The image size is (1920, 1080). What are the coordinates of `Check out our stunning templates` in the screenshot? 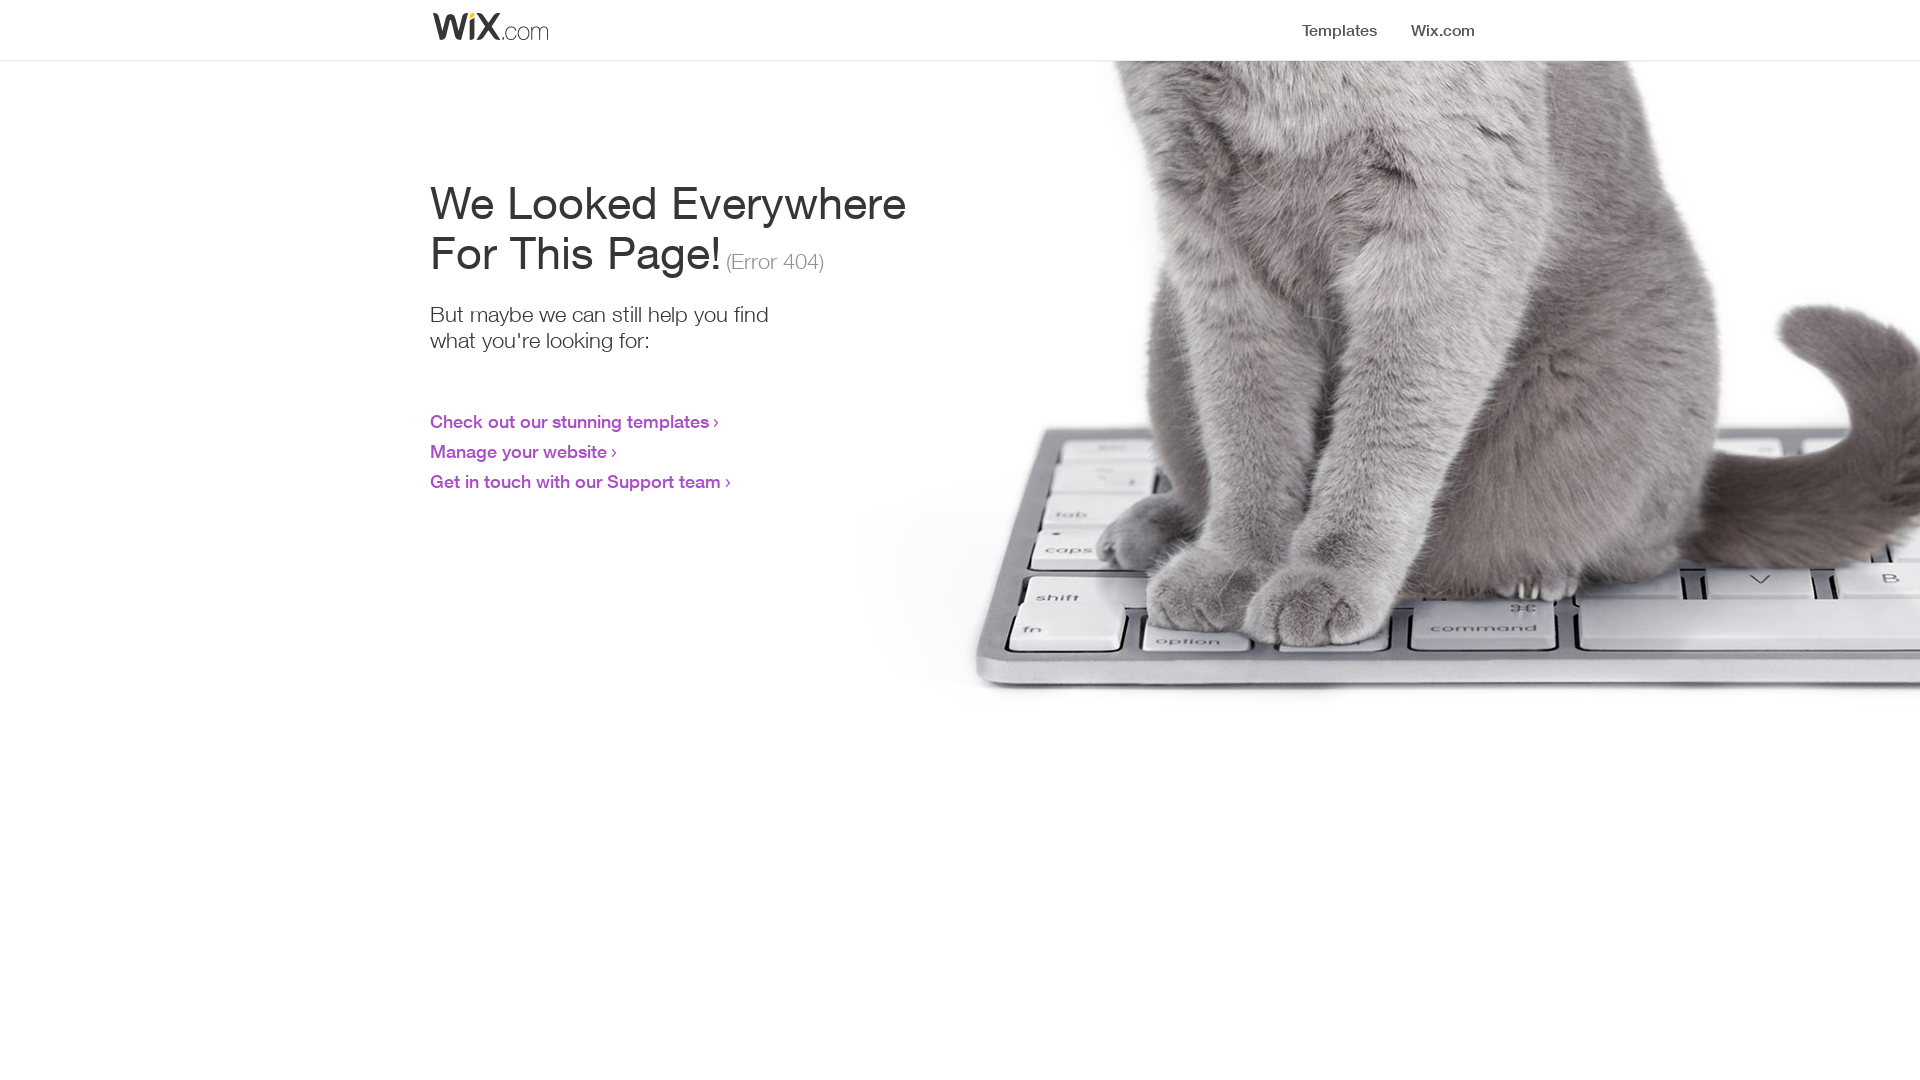 It's located at (570, 421).